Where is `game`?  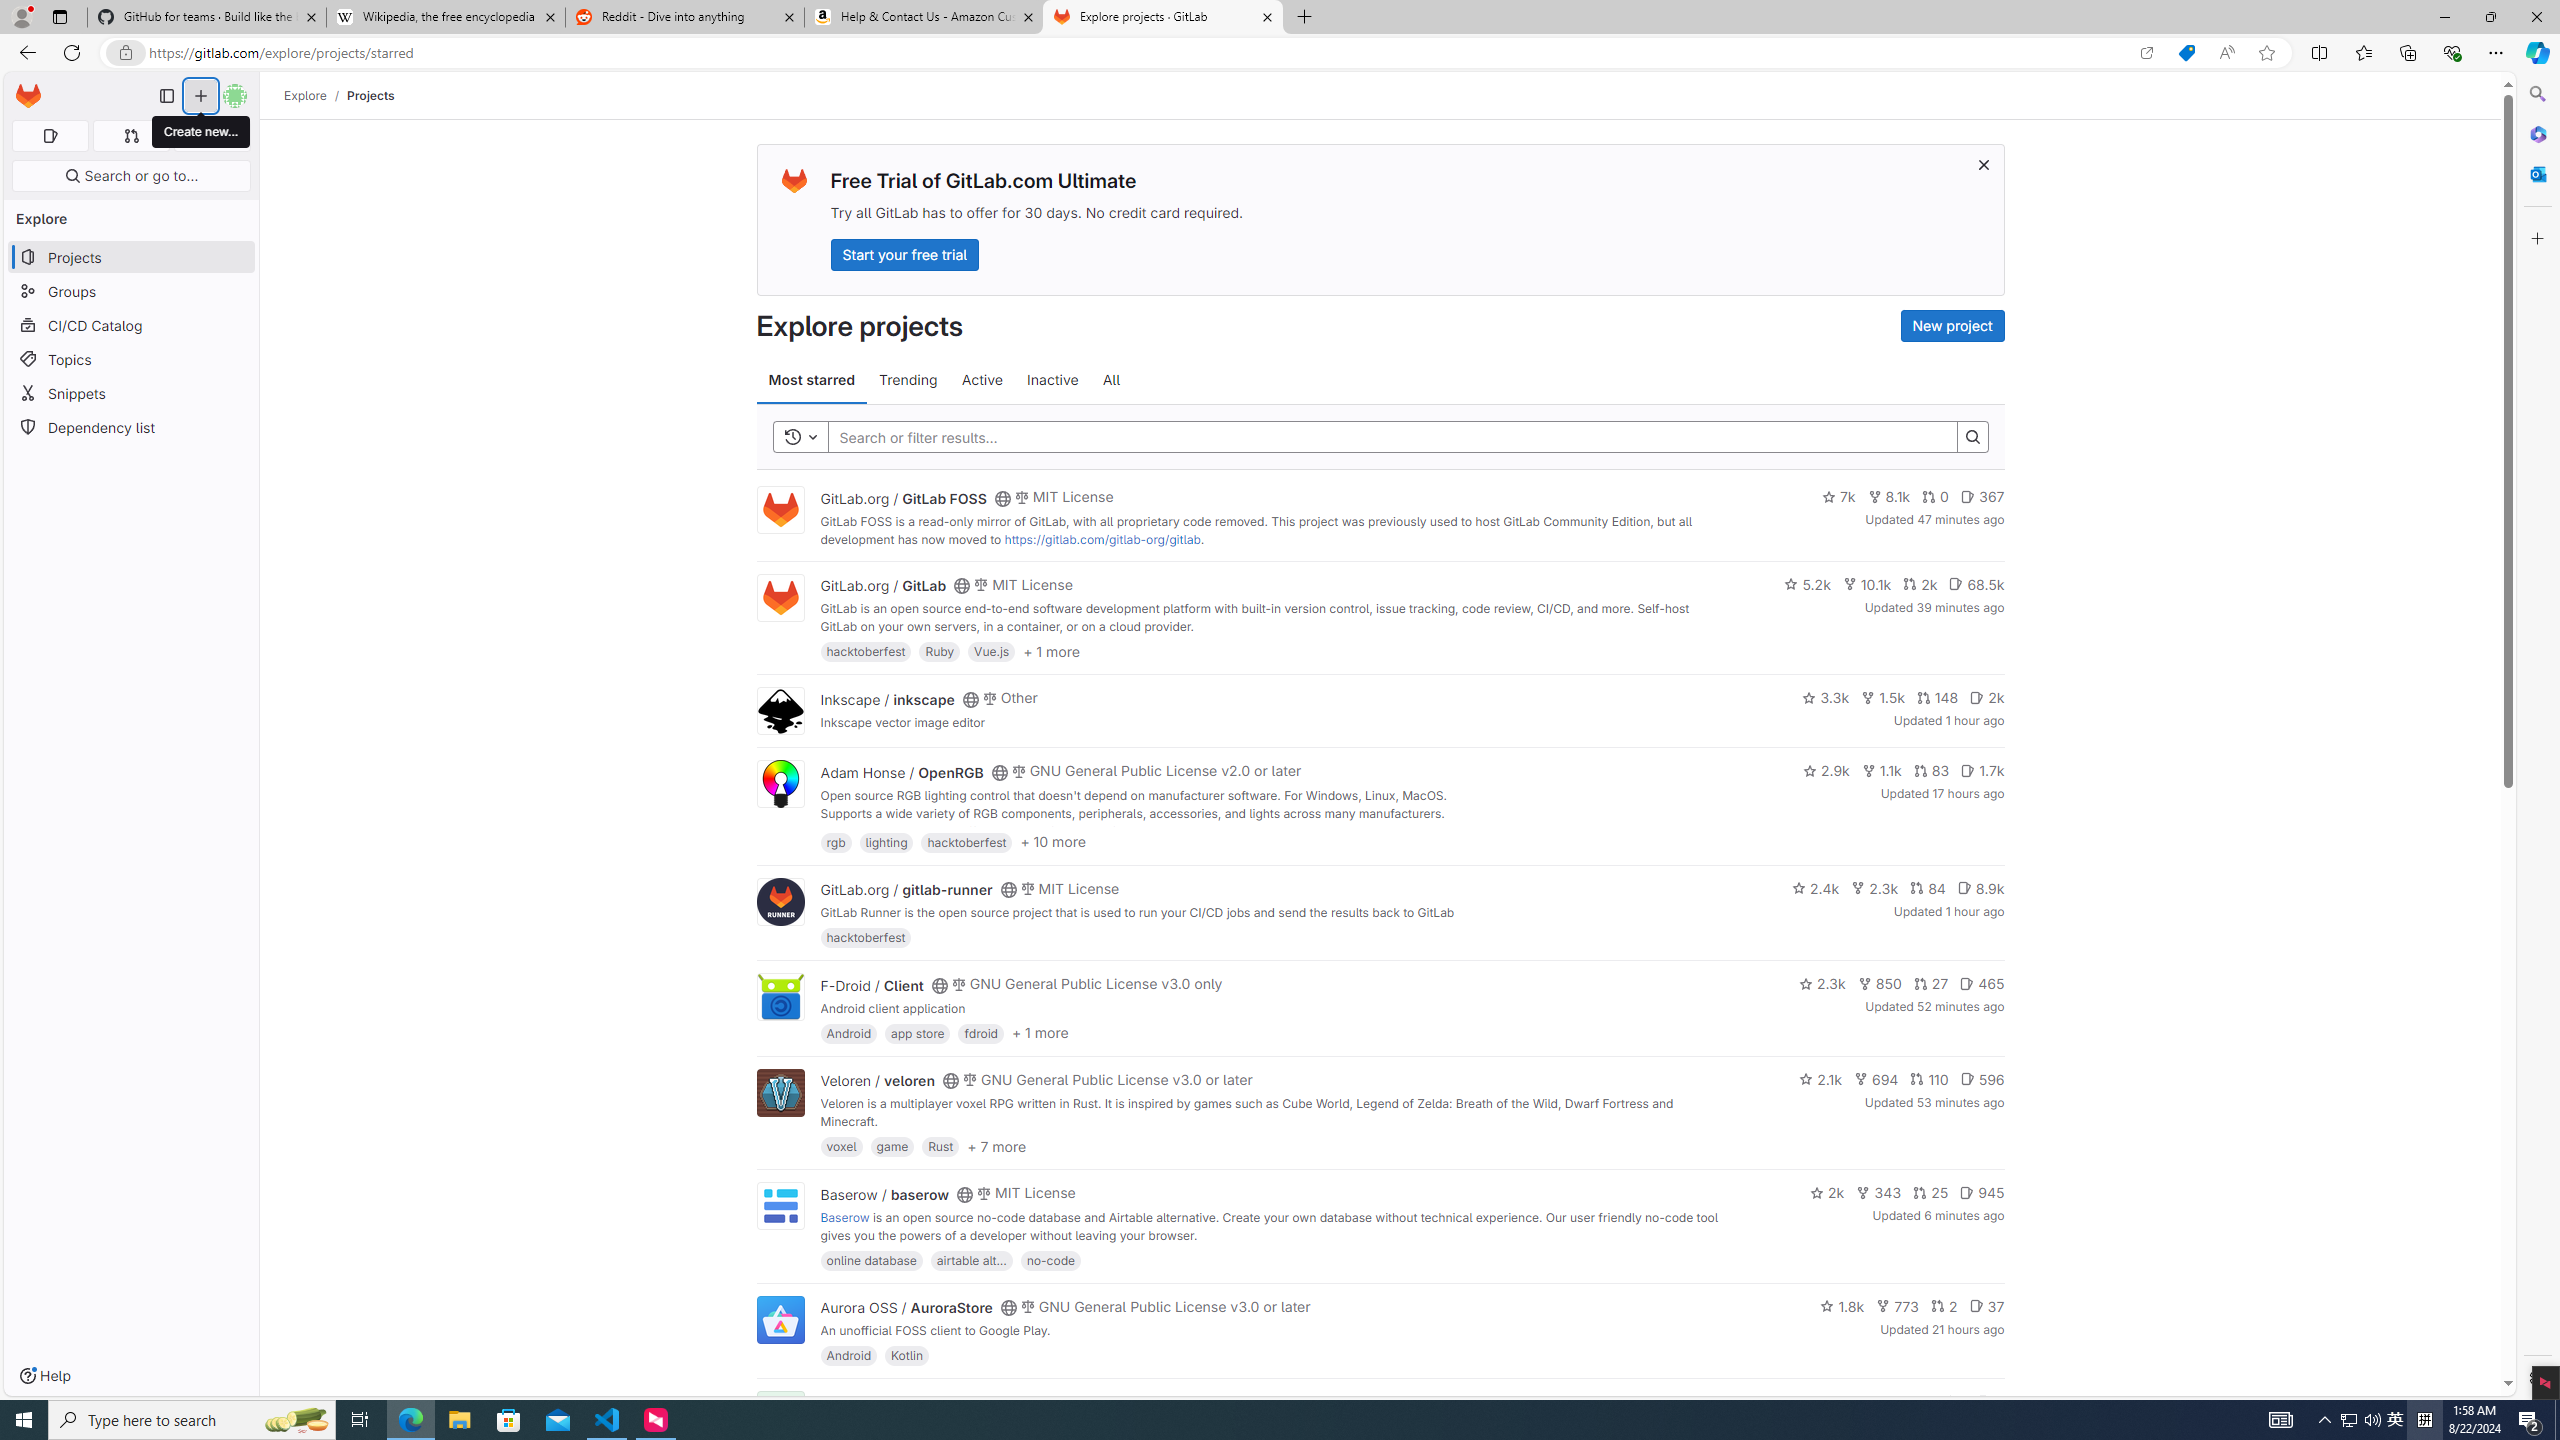
game is located at coordinates (892, 1146).